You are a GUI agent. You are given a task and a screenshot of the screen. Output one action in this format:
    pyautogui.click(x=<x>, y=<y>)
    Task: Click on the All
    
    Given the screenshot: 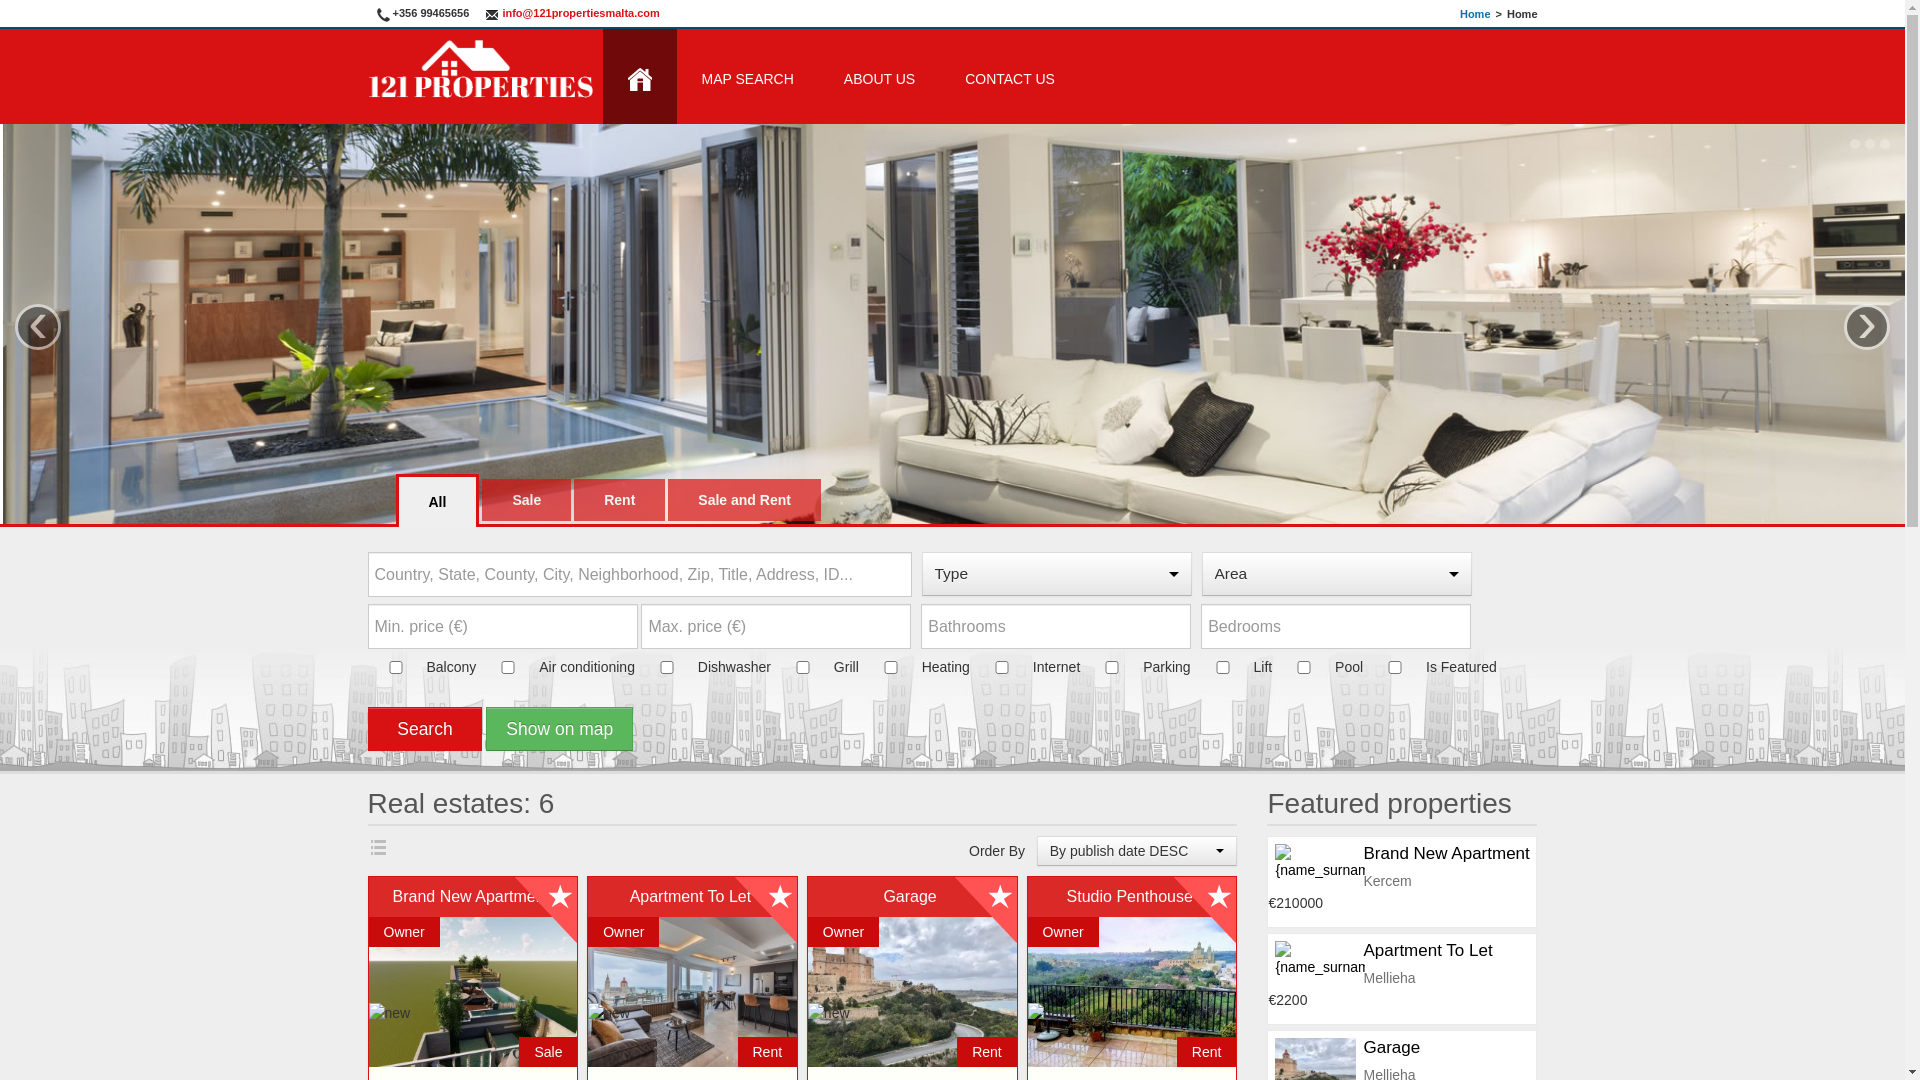 What is the action you would take?
    pyautogui.click(x=437, y=502)
    